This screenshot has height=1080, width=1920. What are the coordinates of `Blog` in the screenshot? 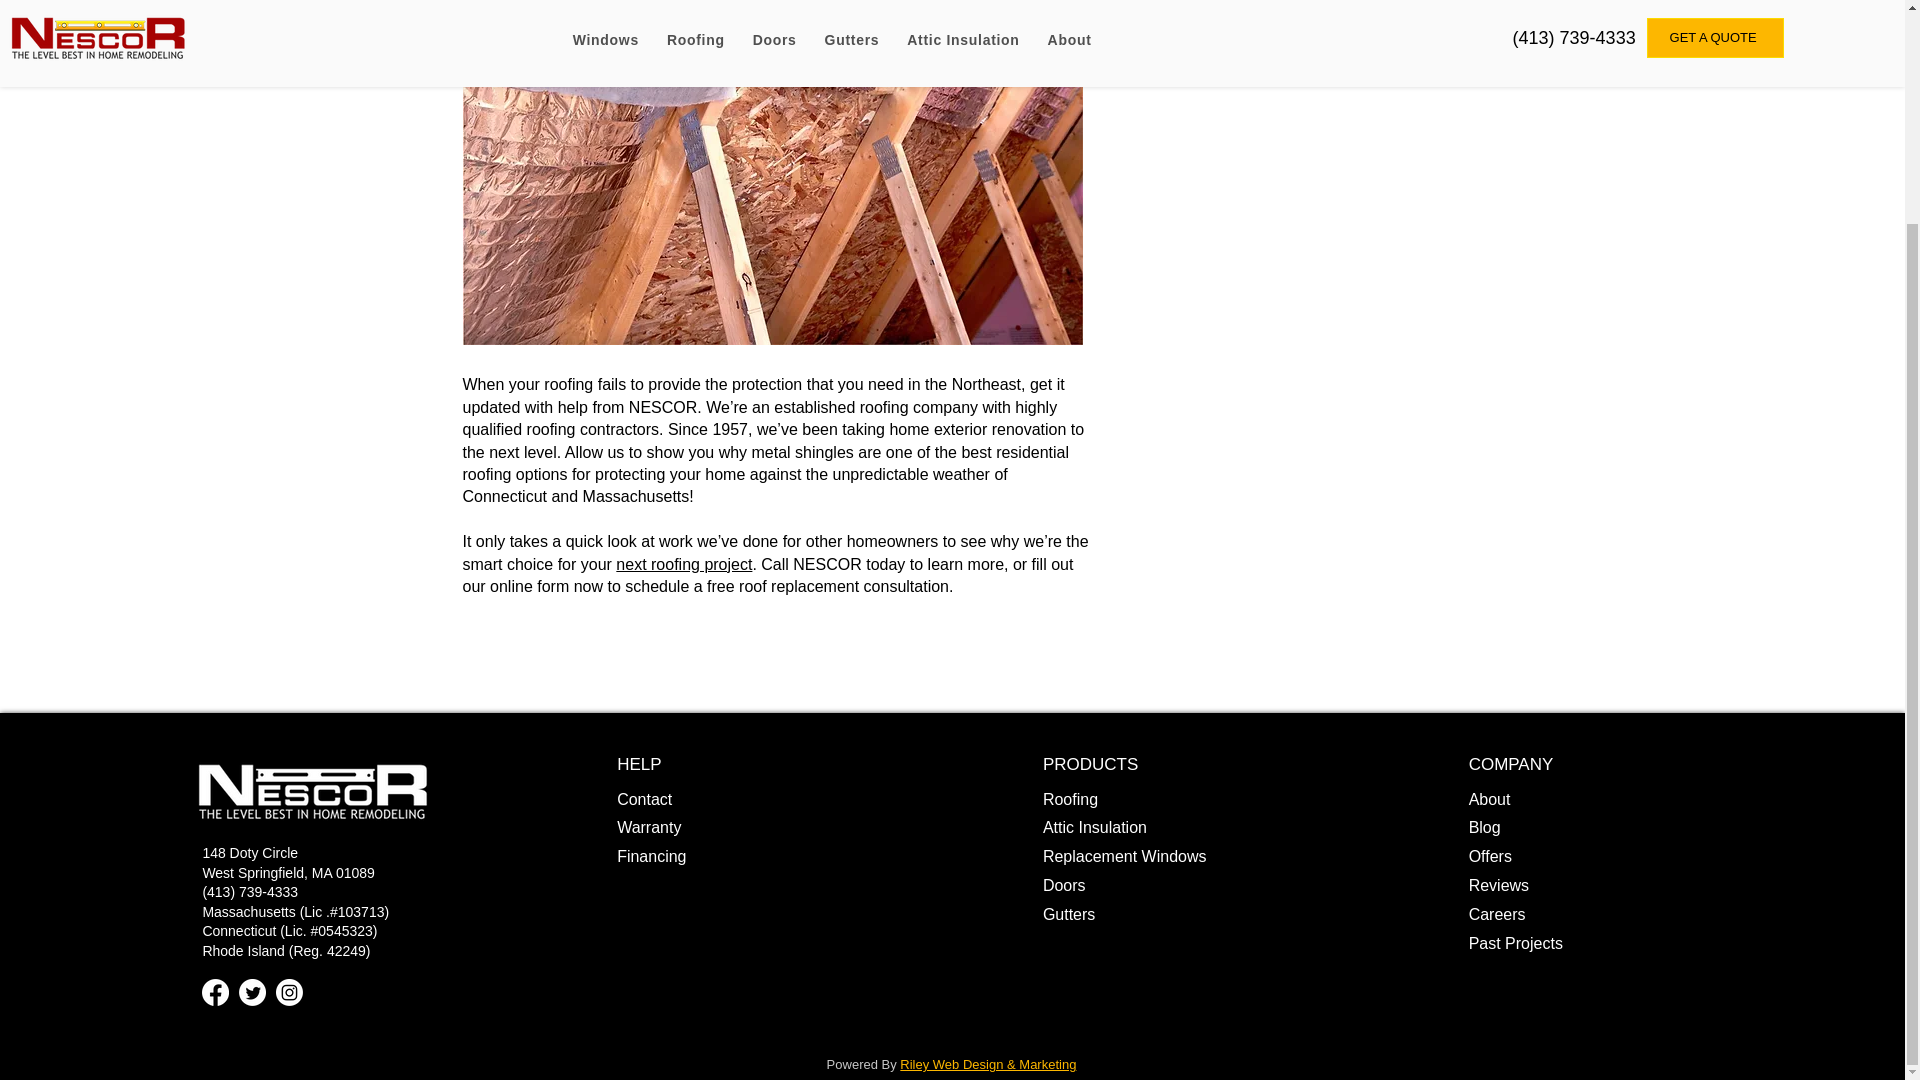 It's located at (1484, 826).